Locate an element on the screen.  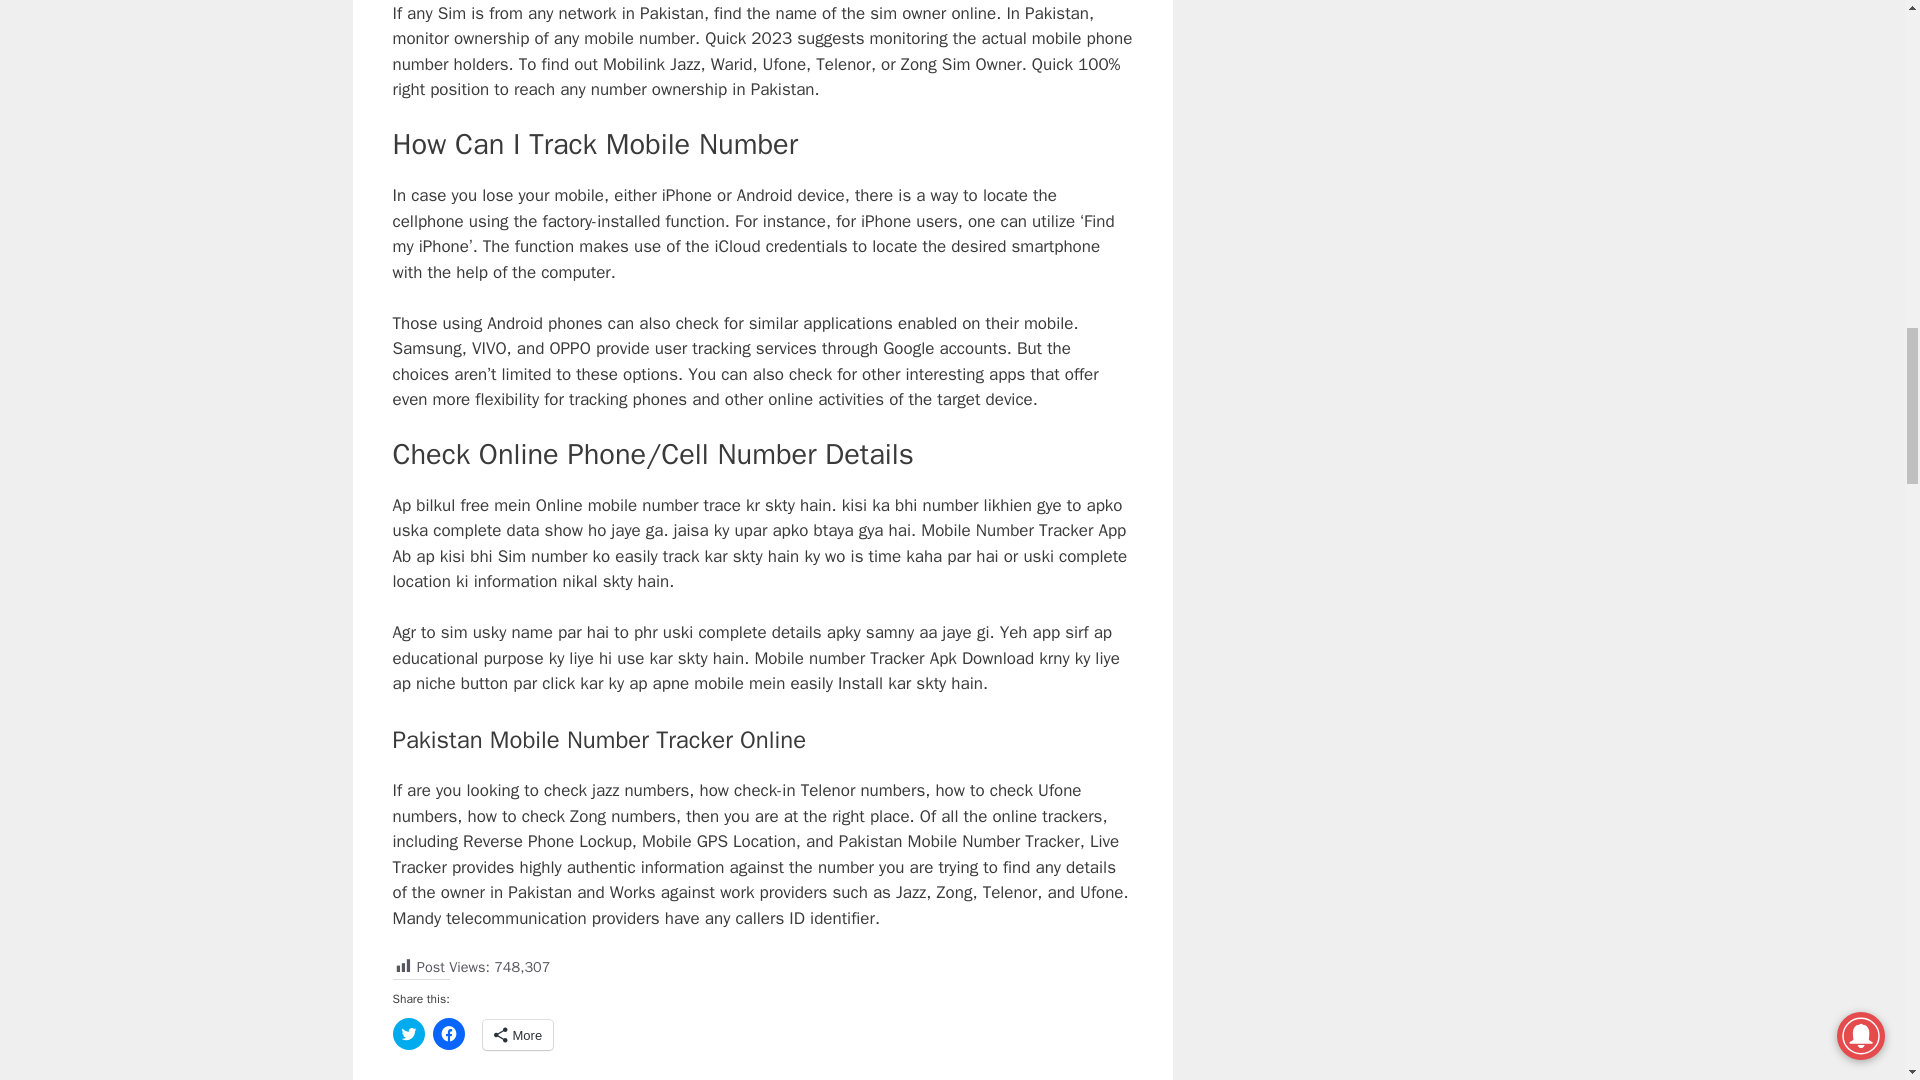
Click to share on Facebook is located at coordinates (448, 1034).